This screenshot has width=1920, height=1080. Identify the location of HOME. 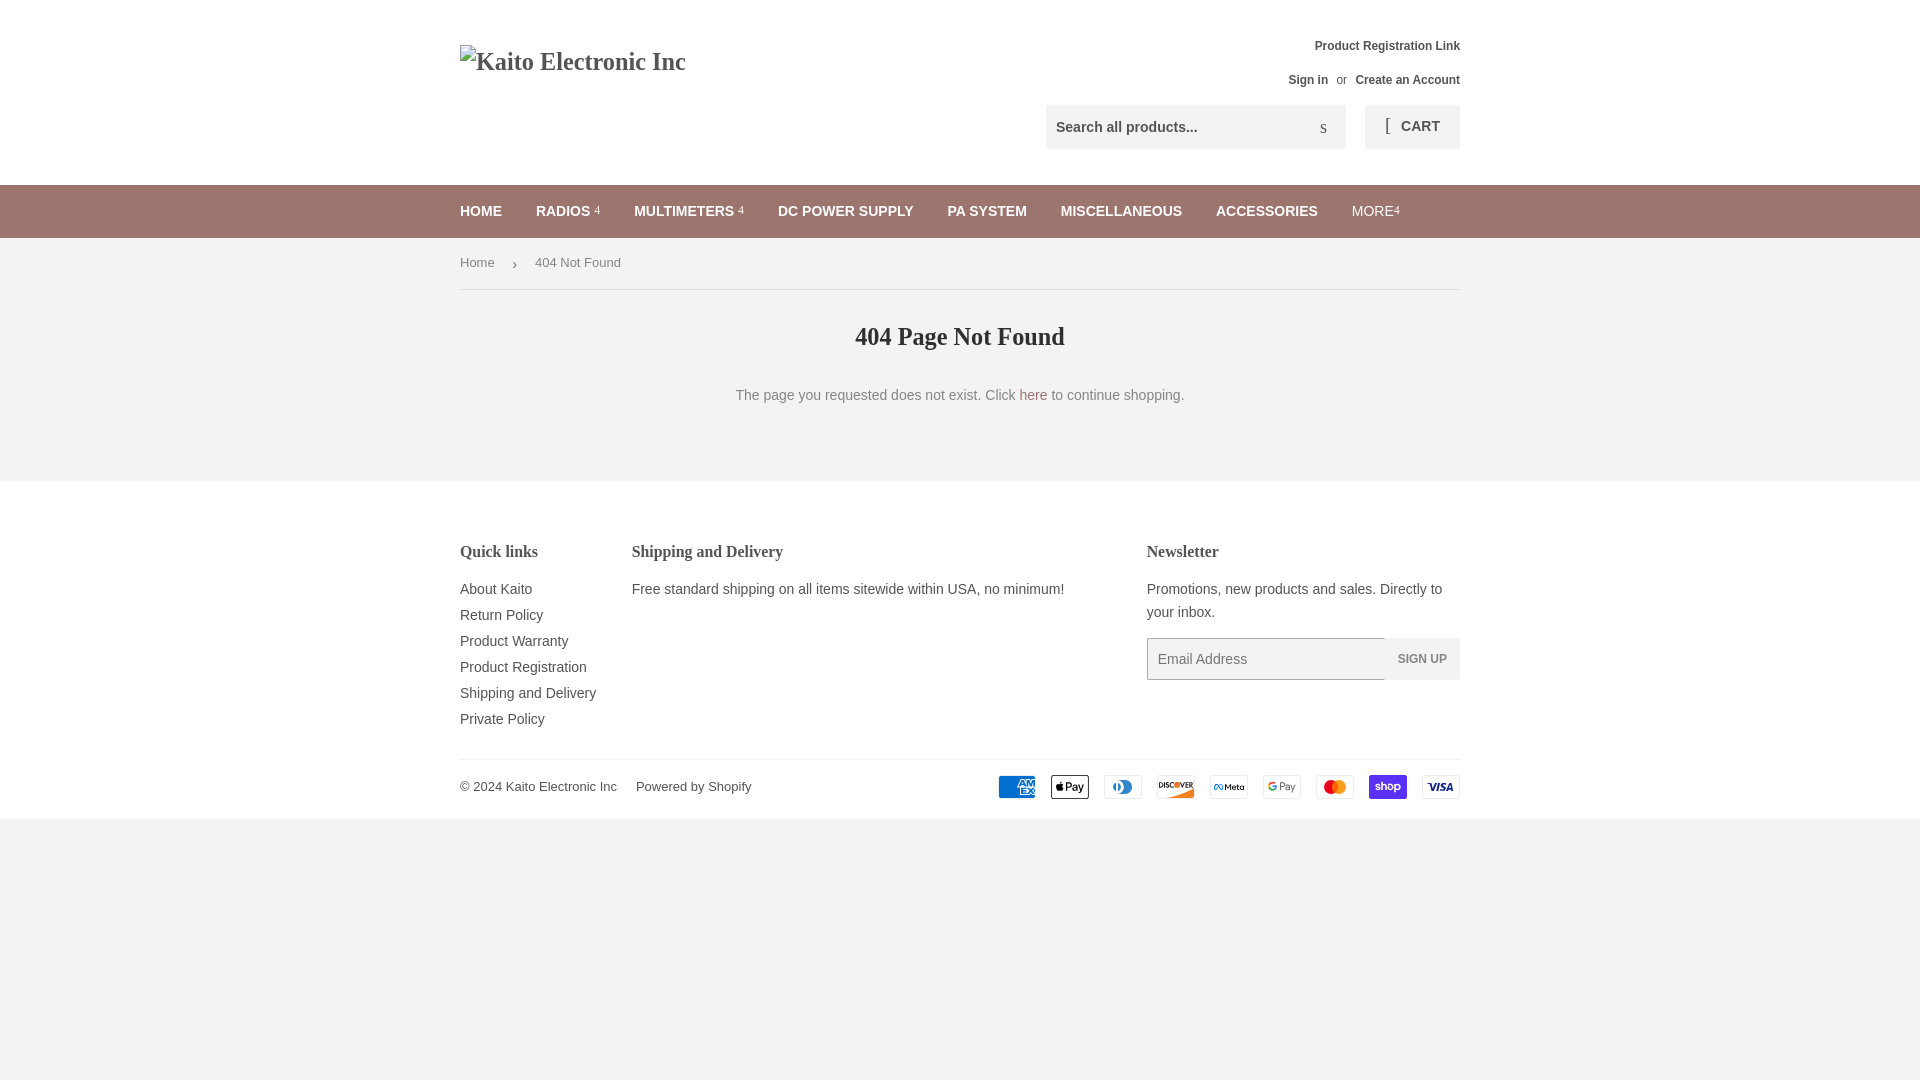
(480, 210).